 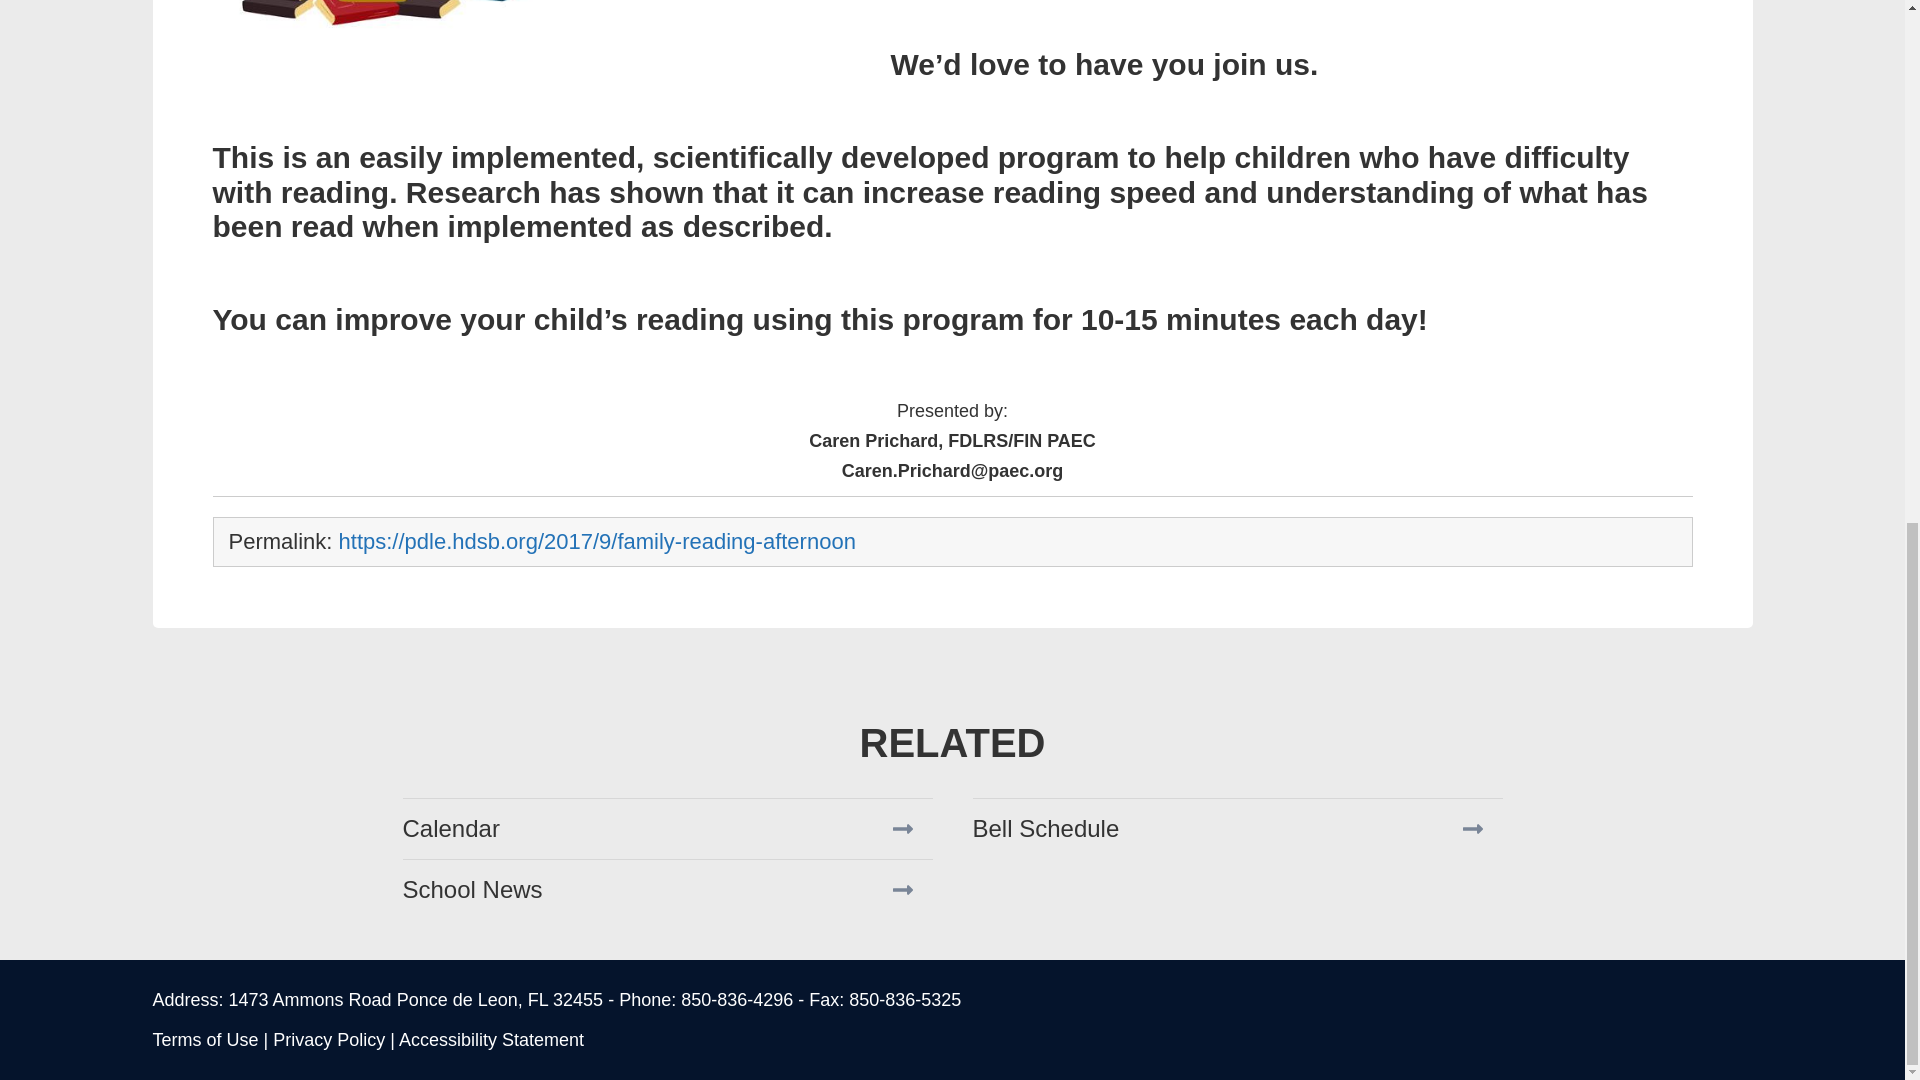 What do you see at coordinates (1236, 828) in the screenshot?
I see `Bell Schedule` at bounding box center [1236, 828].